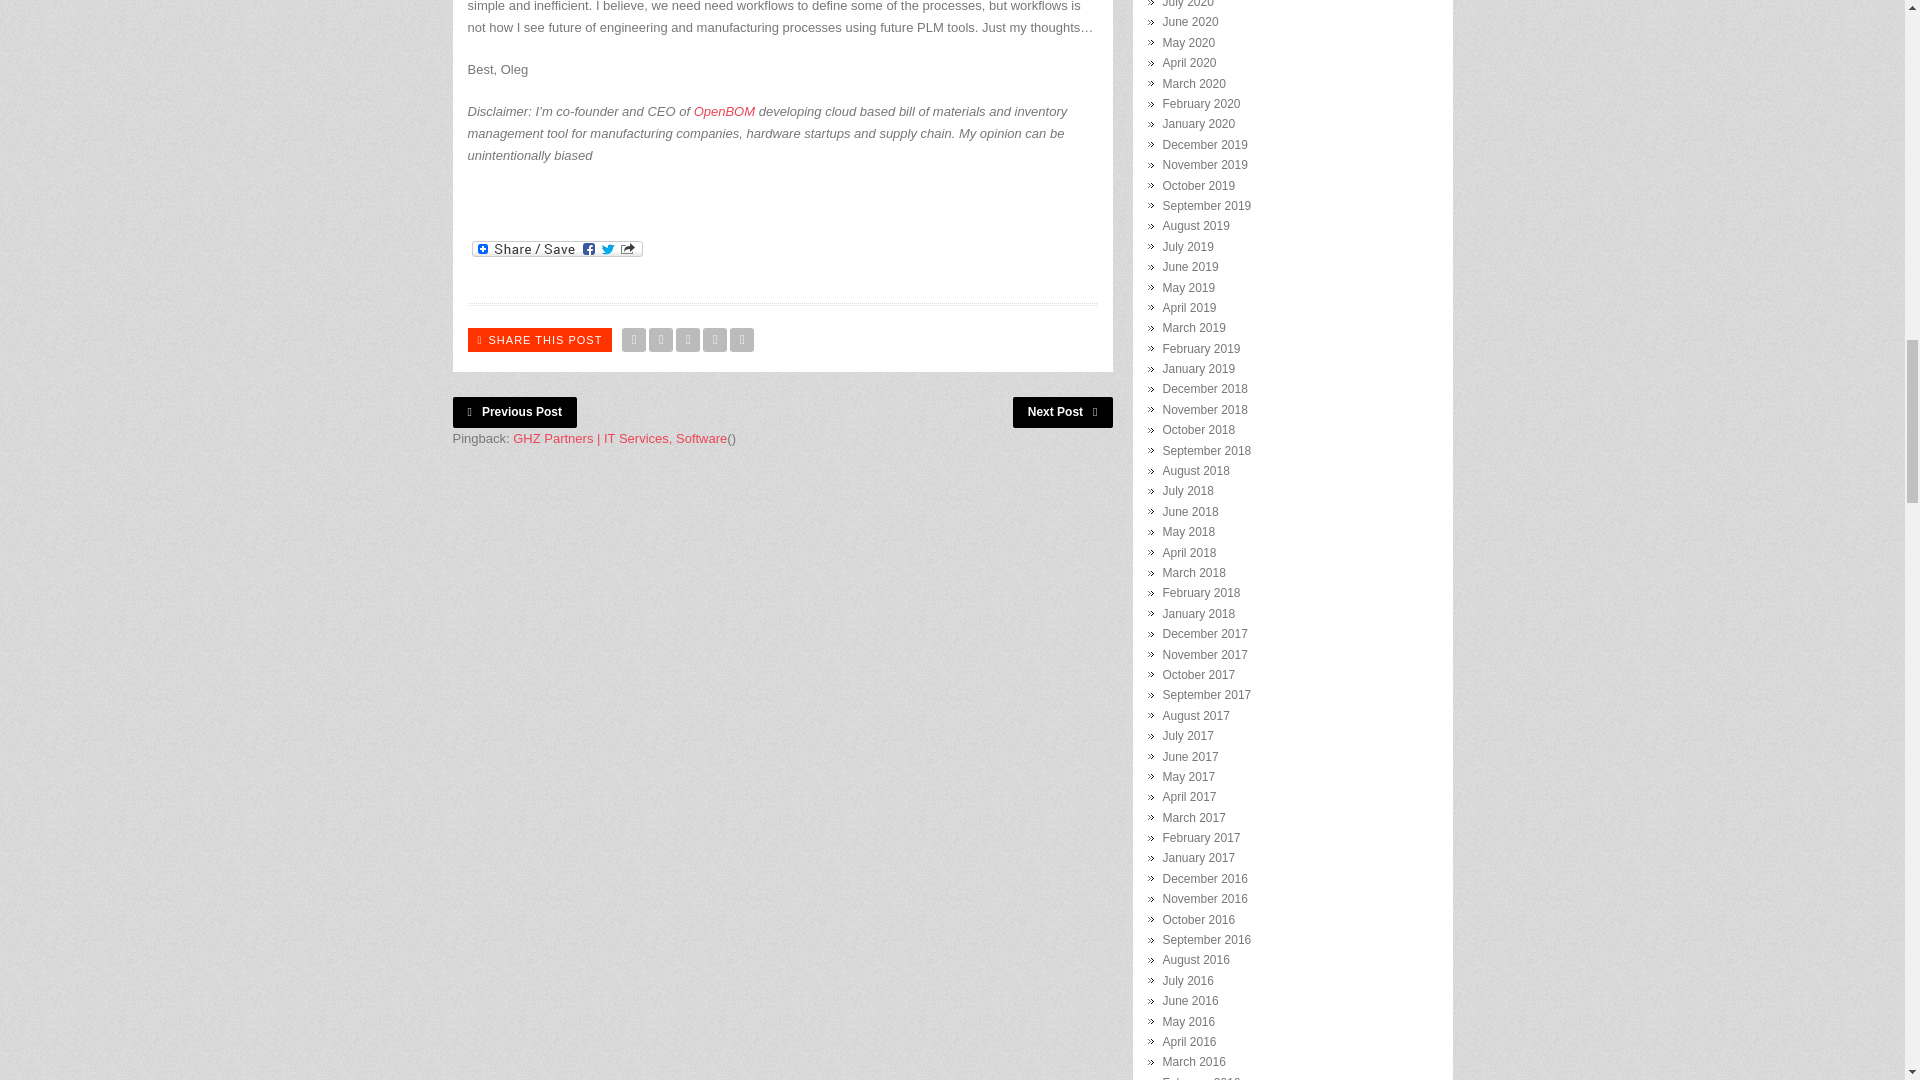 This screenshot has height=1080, width=1920. I want to click on OpenBOM, so click(724, 110).